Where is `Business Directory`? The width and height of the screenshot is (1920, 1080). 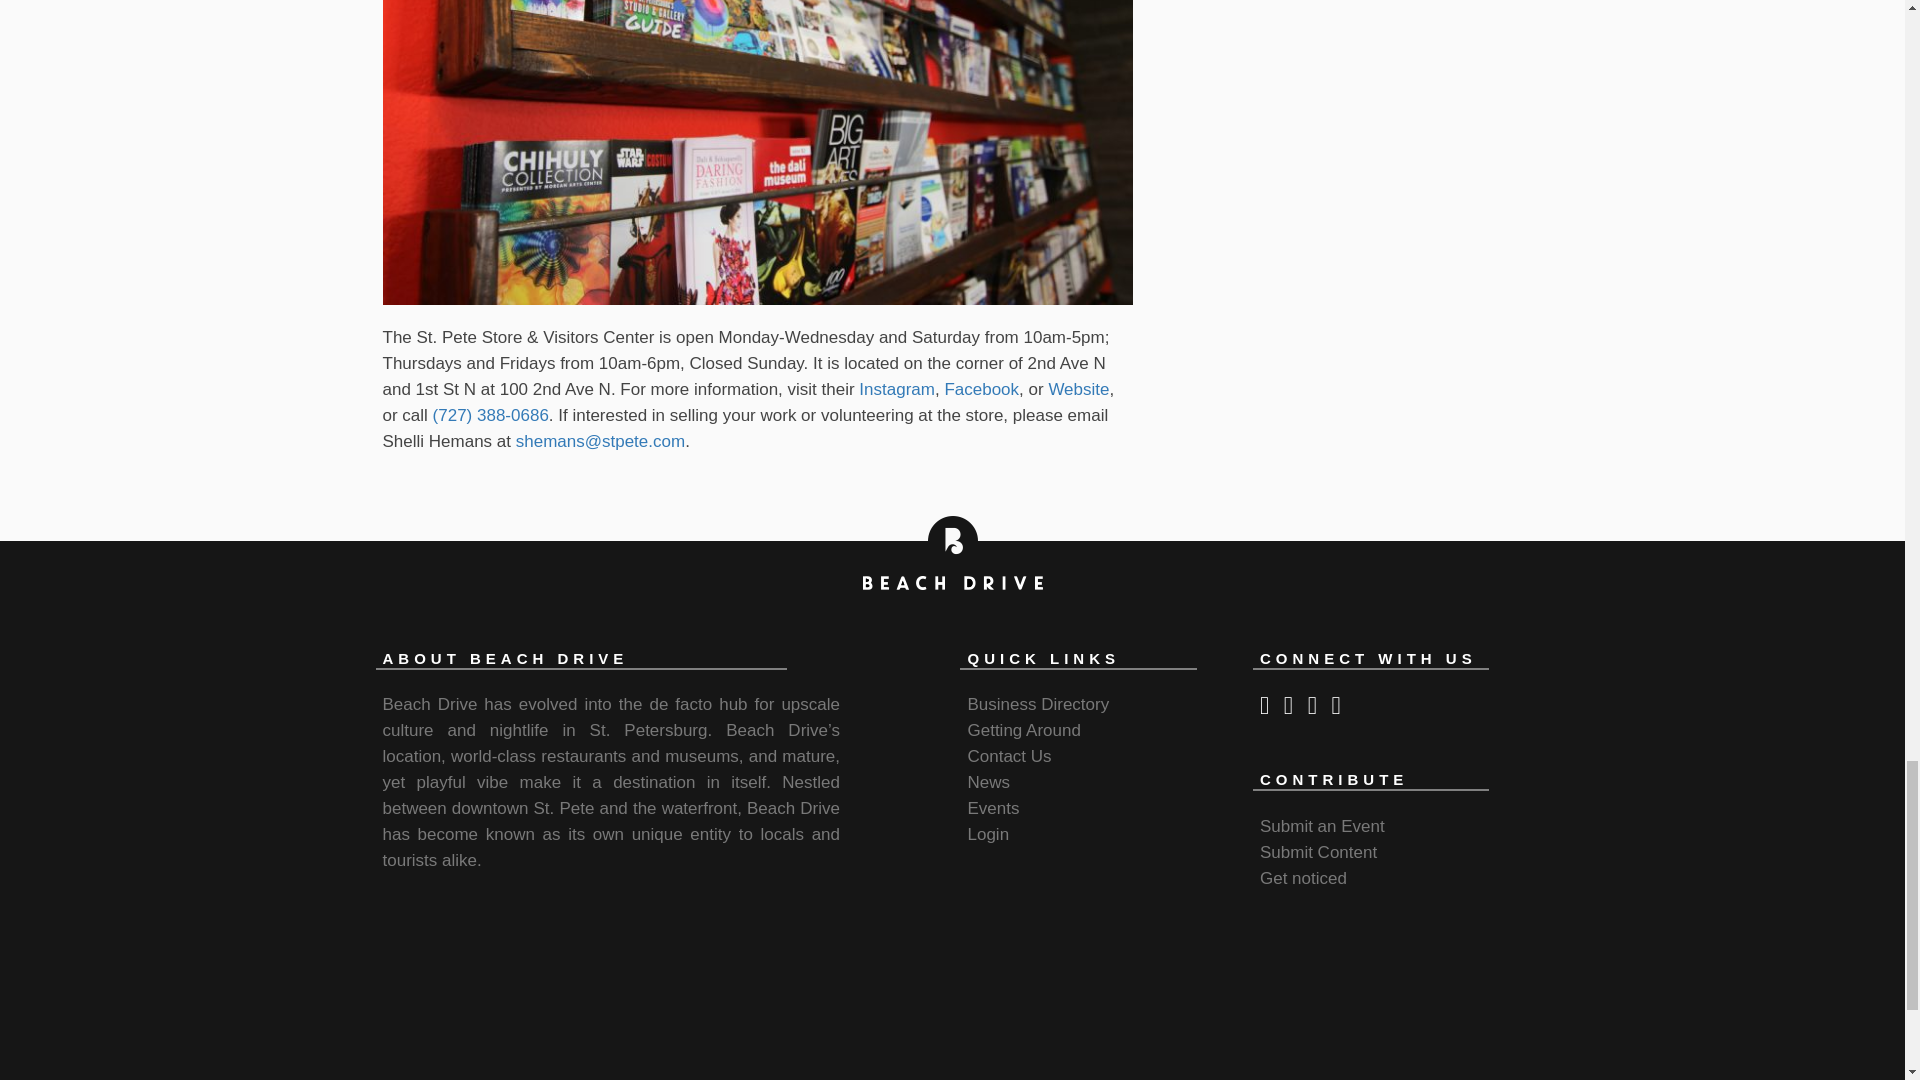
Business Directory is located at coordinates (1038, 704).